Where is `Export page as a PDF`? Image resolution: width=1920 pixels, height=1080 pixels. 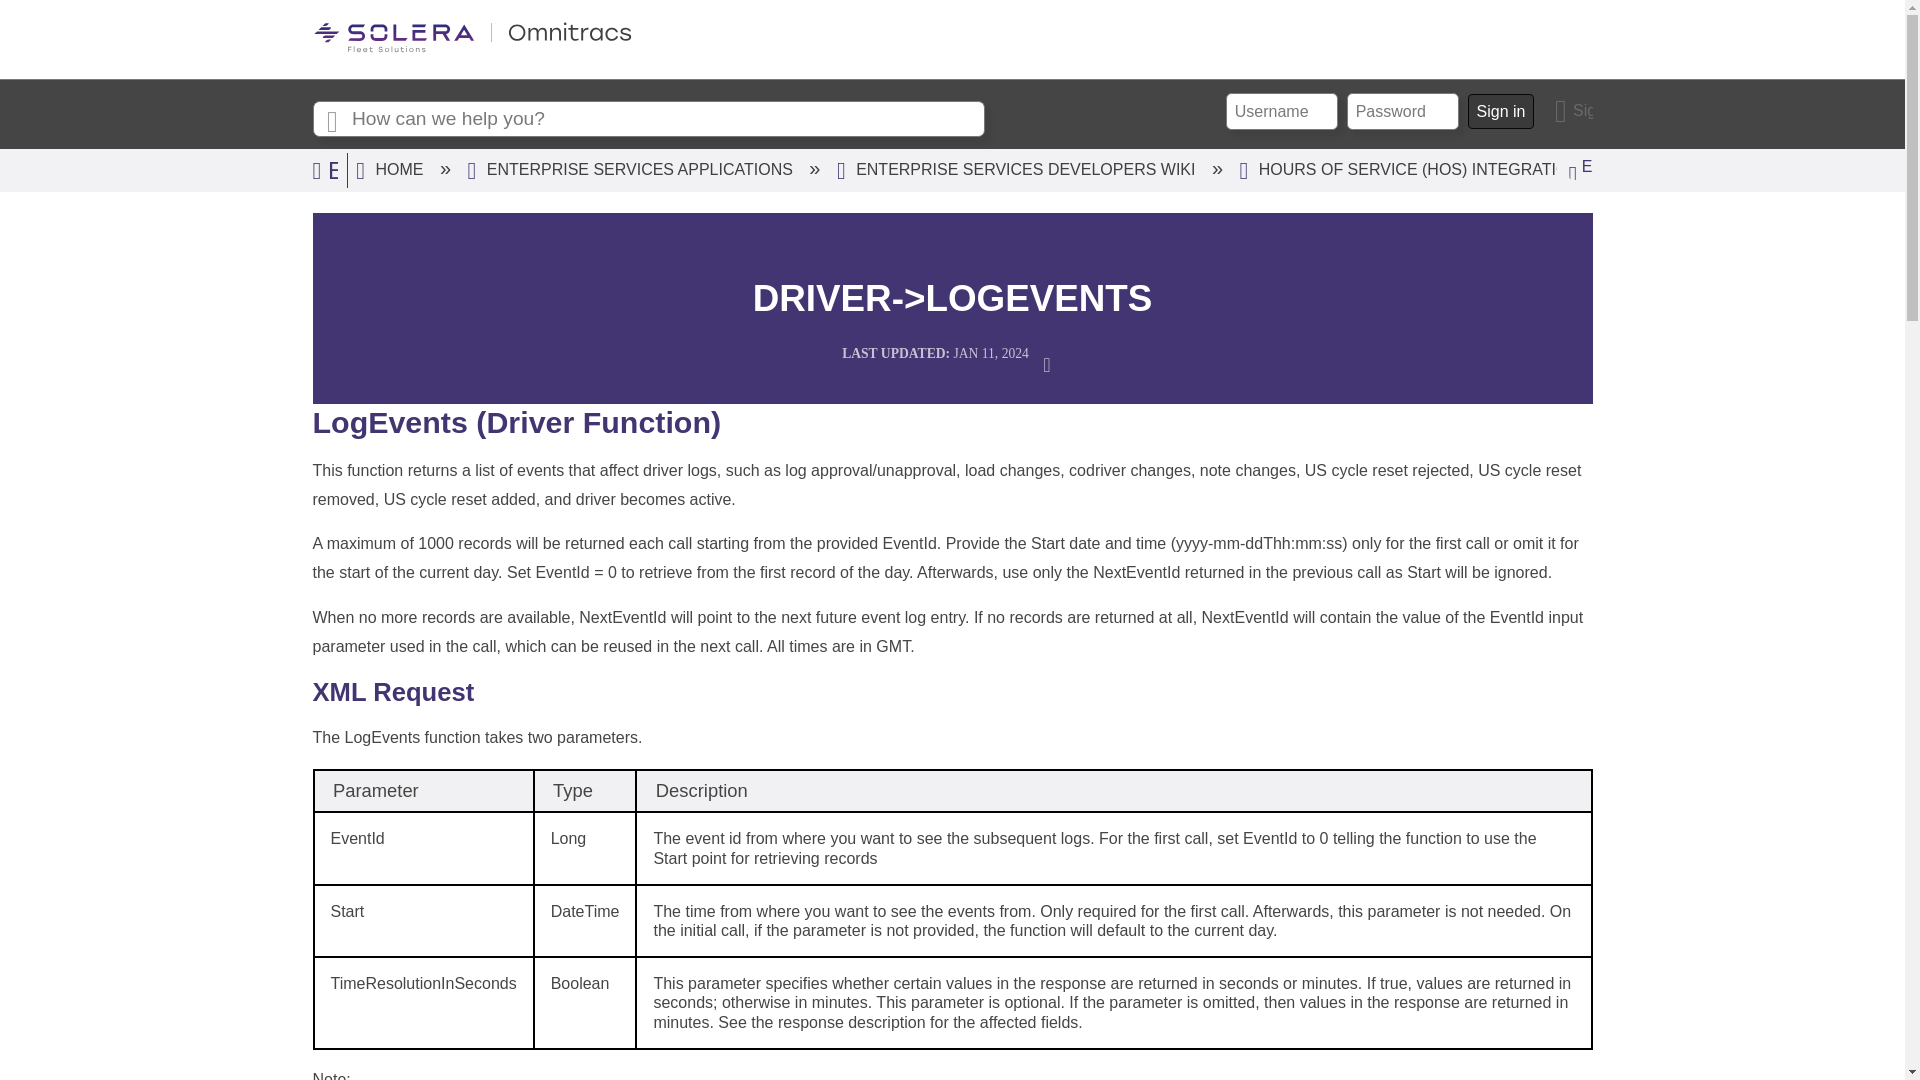
Export page as a PDF is located at coordinates (1052, 363).